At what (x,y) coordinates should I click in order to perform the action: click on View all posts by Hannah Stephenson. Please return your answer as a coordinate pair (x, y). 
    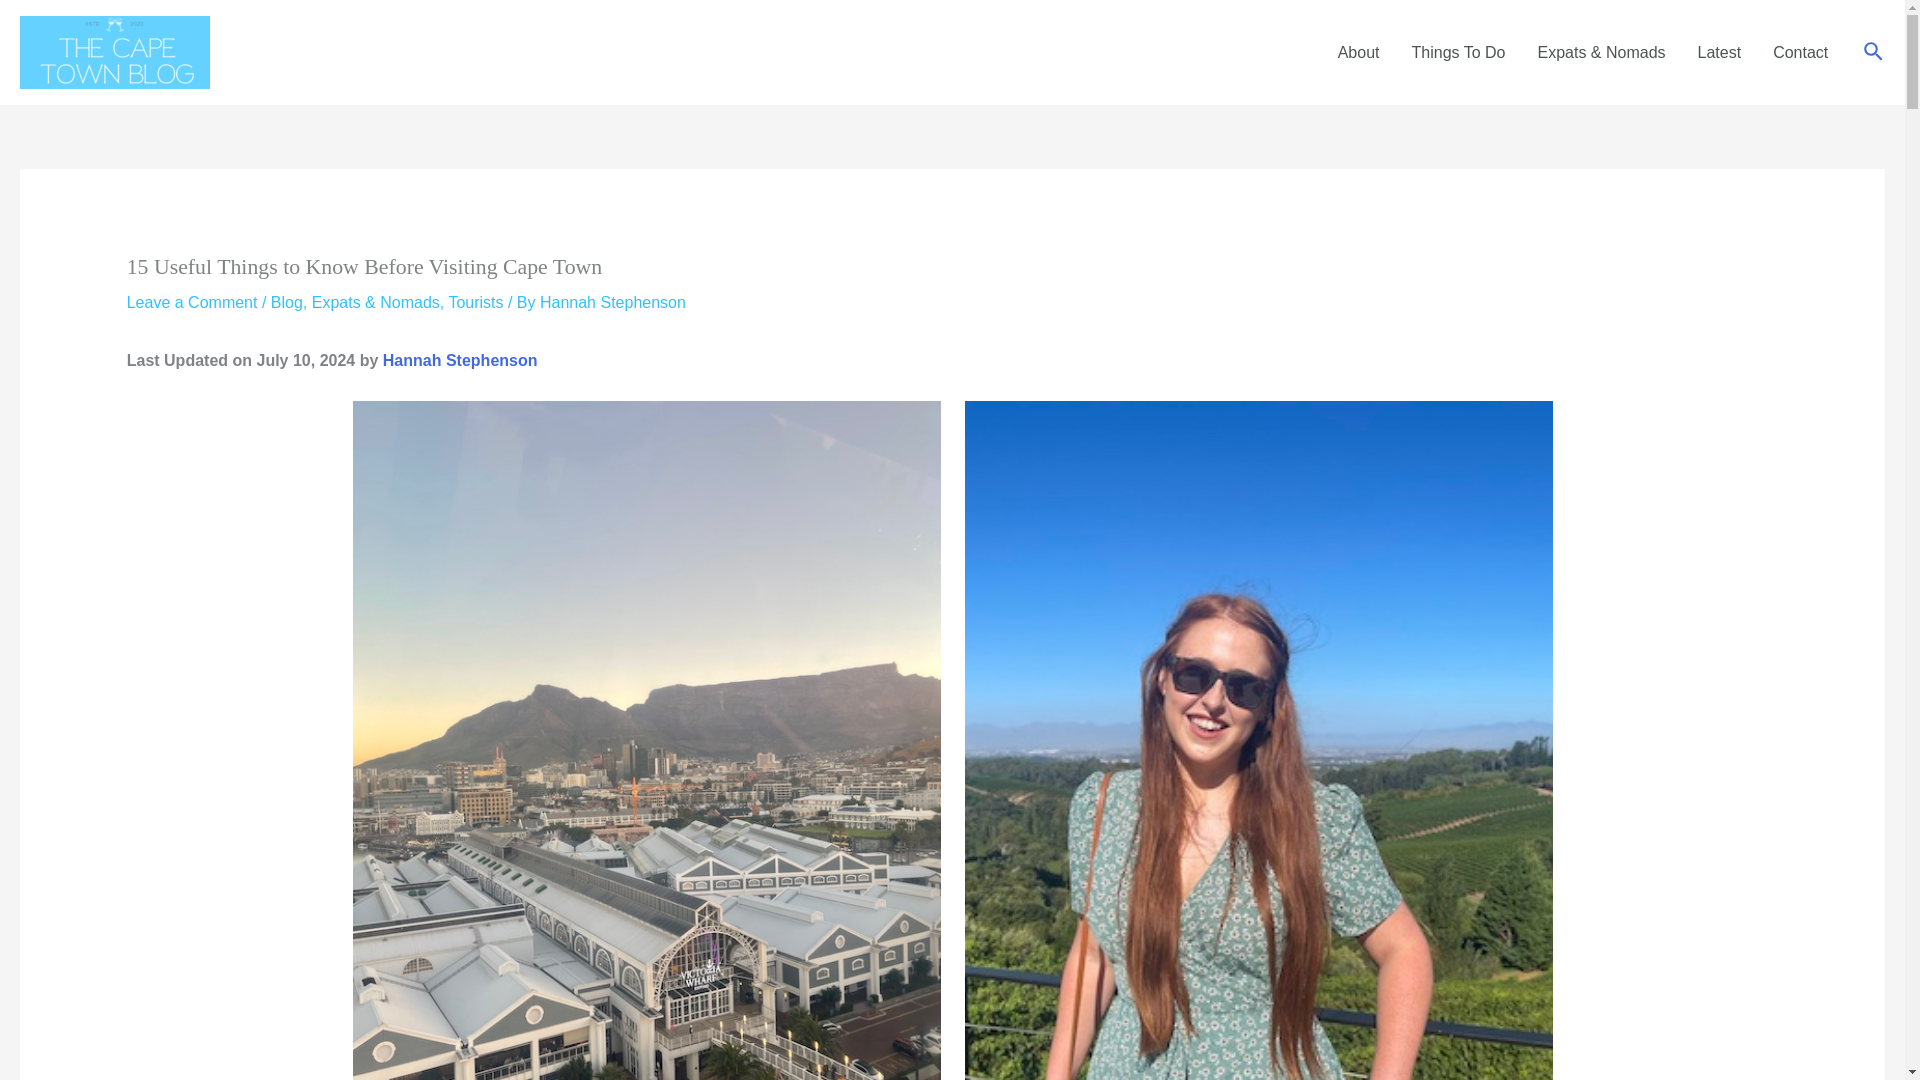
    Looking at the image, I should click on (612, 302).